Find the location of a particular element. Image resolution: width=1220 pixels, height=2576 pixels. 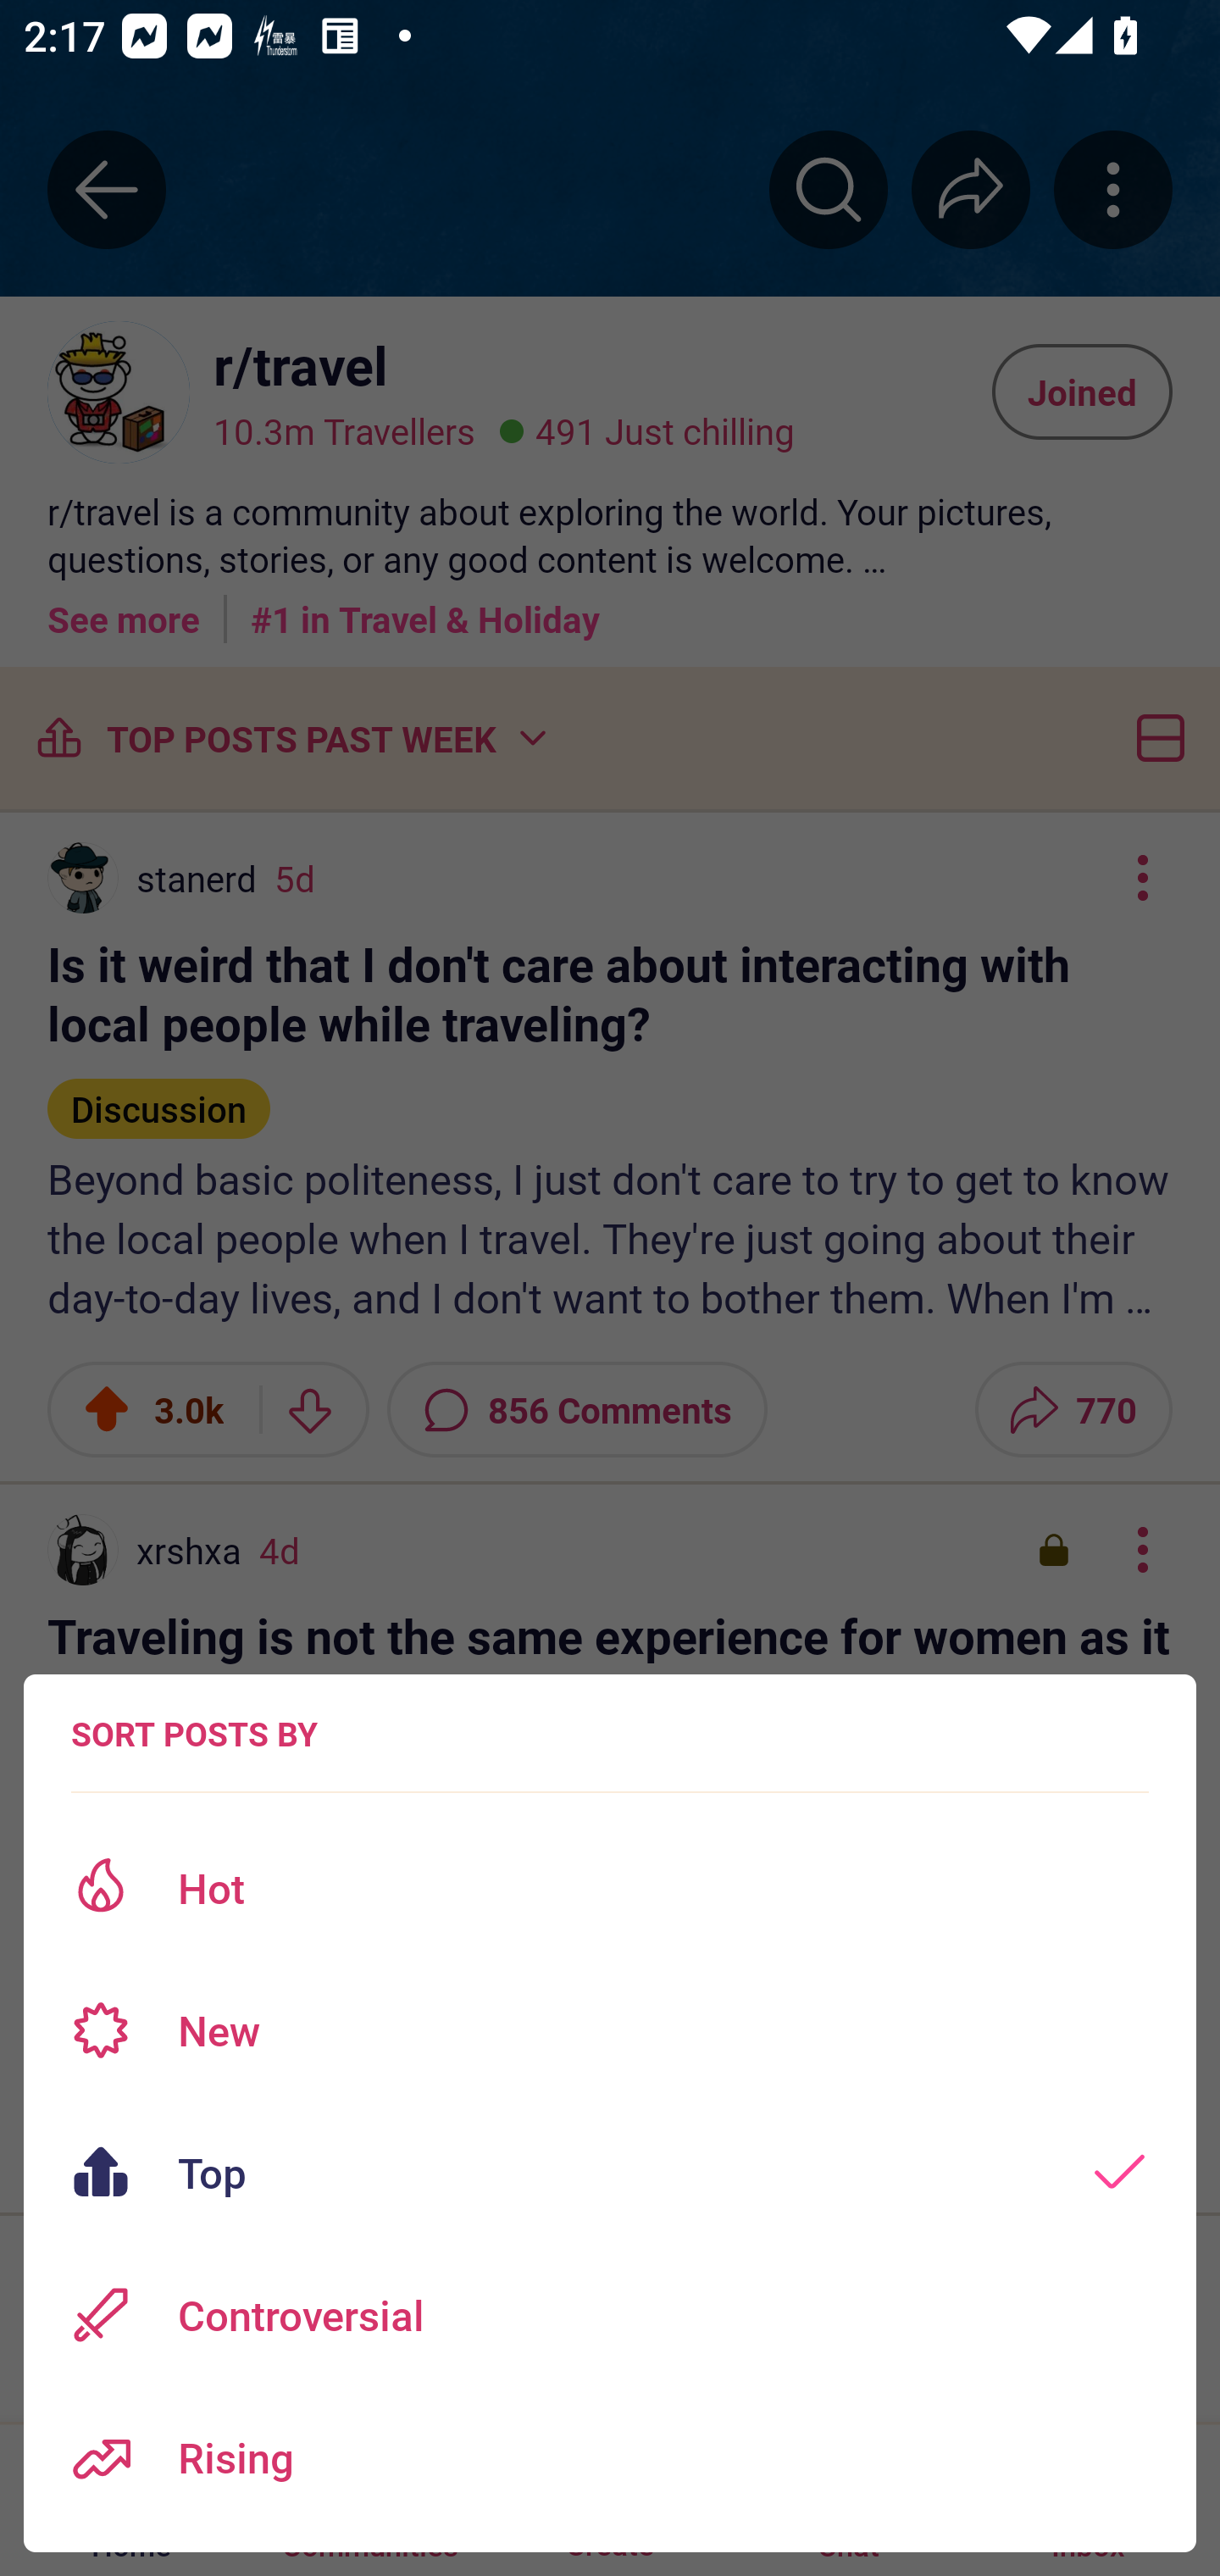

Hot is located at coordinates (610, 1888).